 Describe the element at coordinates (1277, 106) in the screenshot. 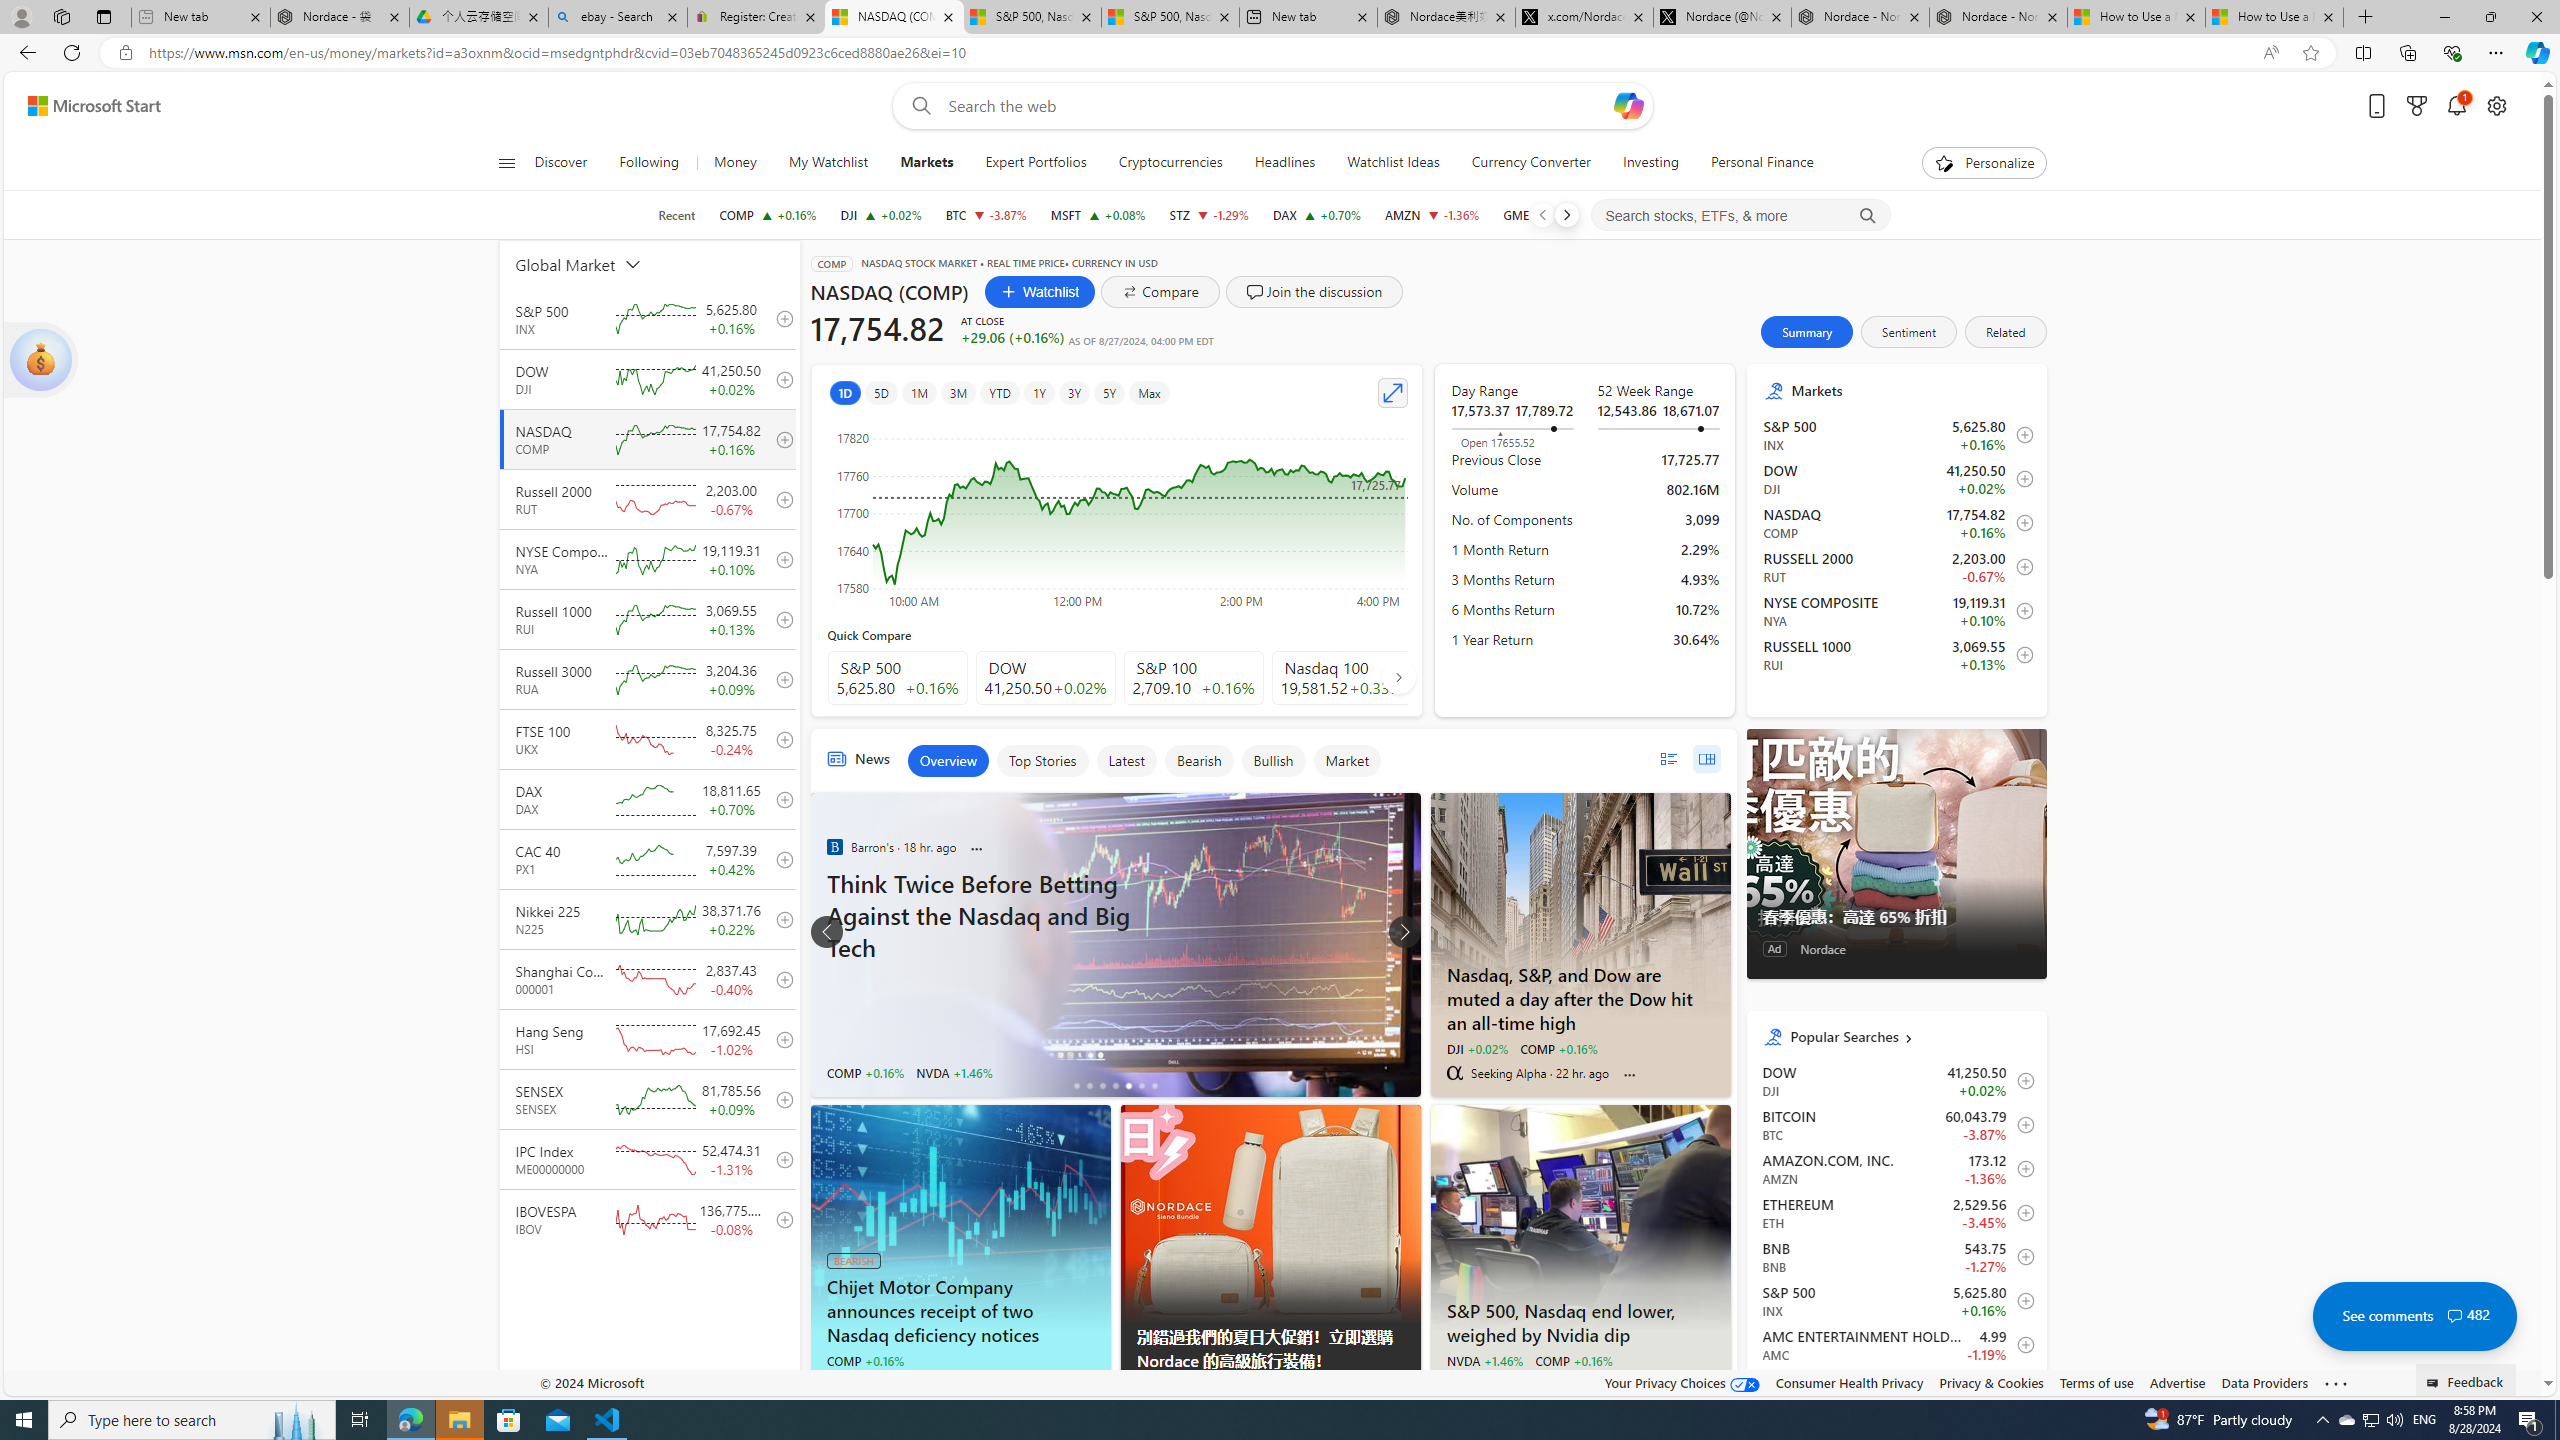

I see `Enter your search term` at that location.